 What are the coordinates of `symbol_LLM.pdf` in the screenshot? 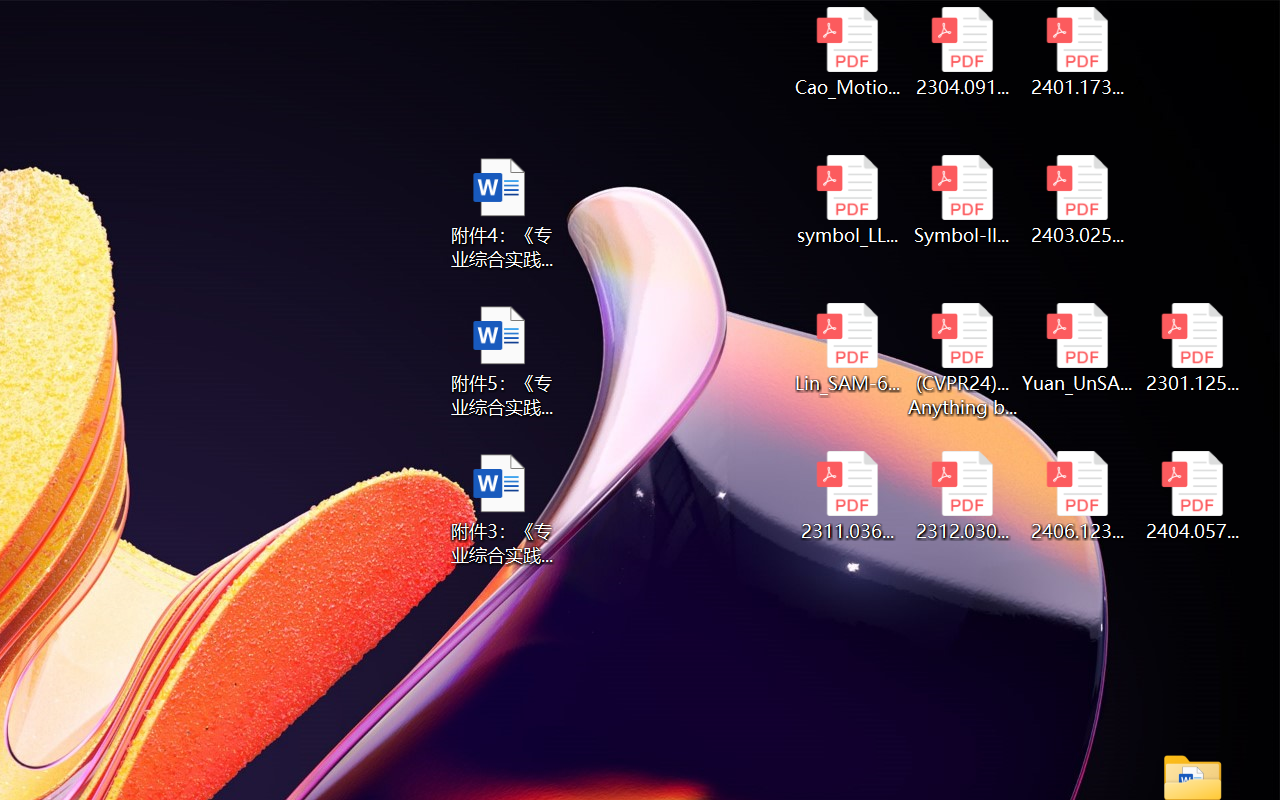 It's located at (846, 200).